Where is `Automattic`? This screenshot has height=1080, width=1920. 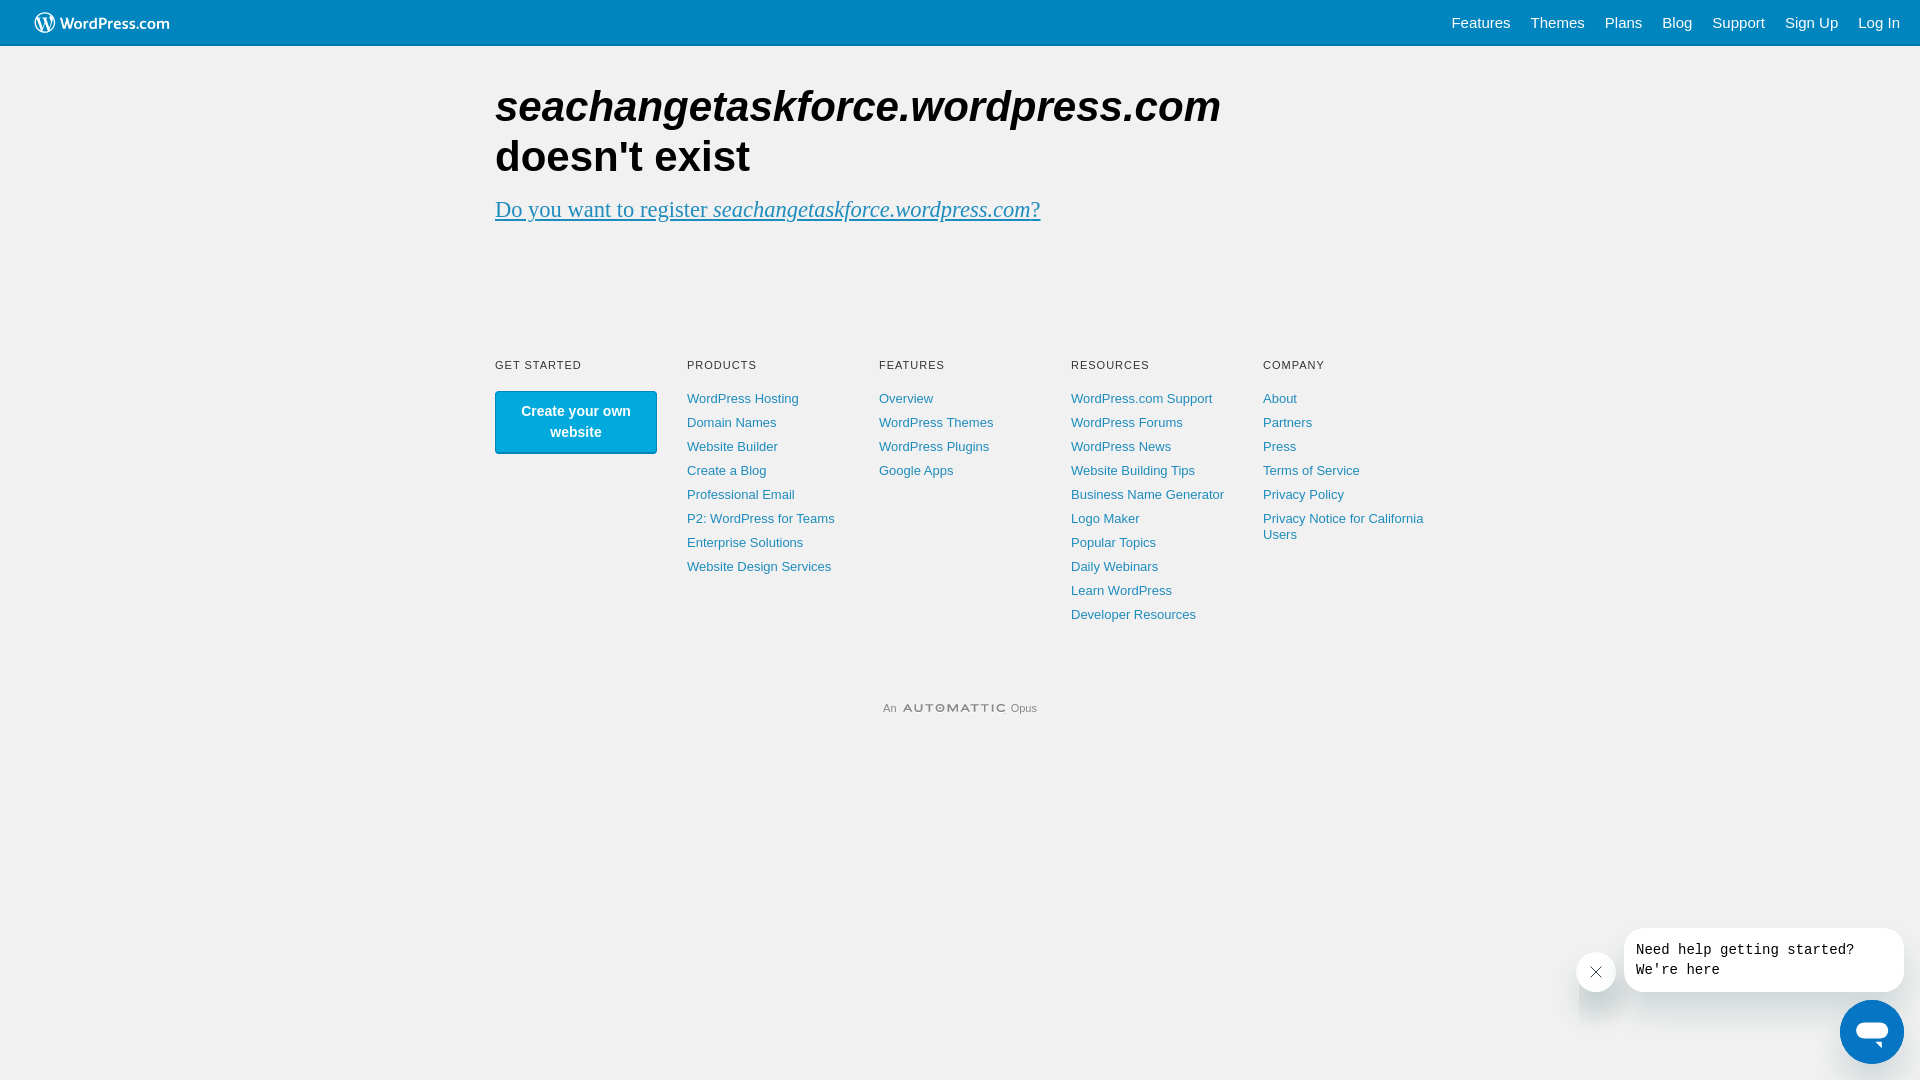 Automattic is located at coordinates (954, 708).